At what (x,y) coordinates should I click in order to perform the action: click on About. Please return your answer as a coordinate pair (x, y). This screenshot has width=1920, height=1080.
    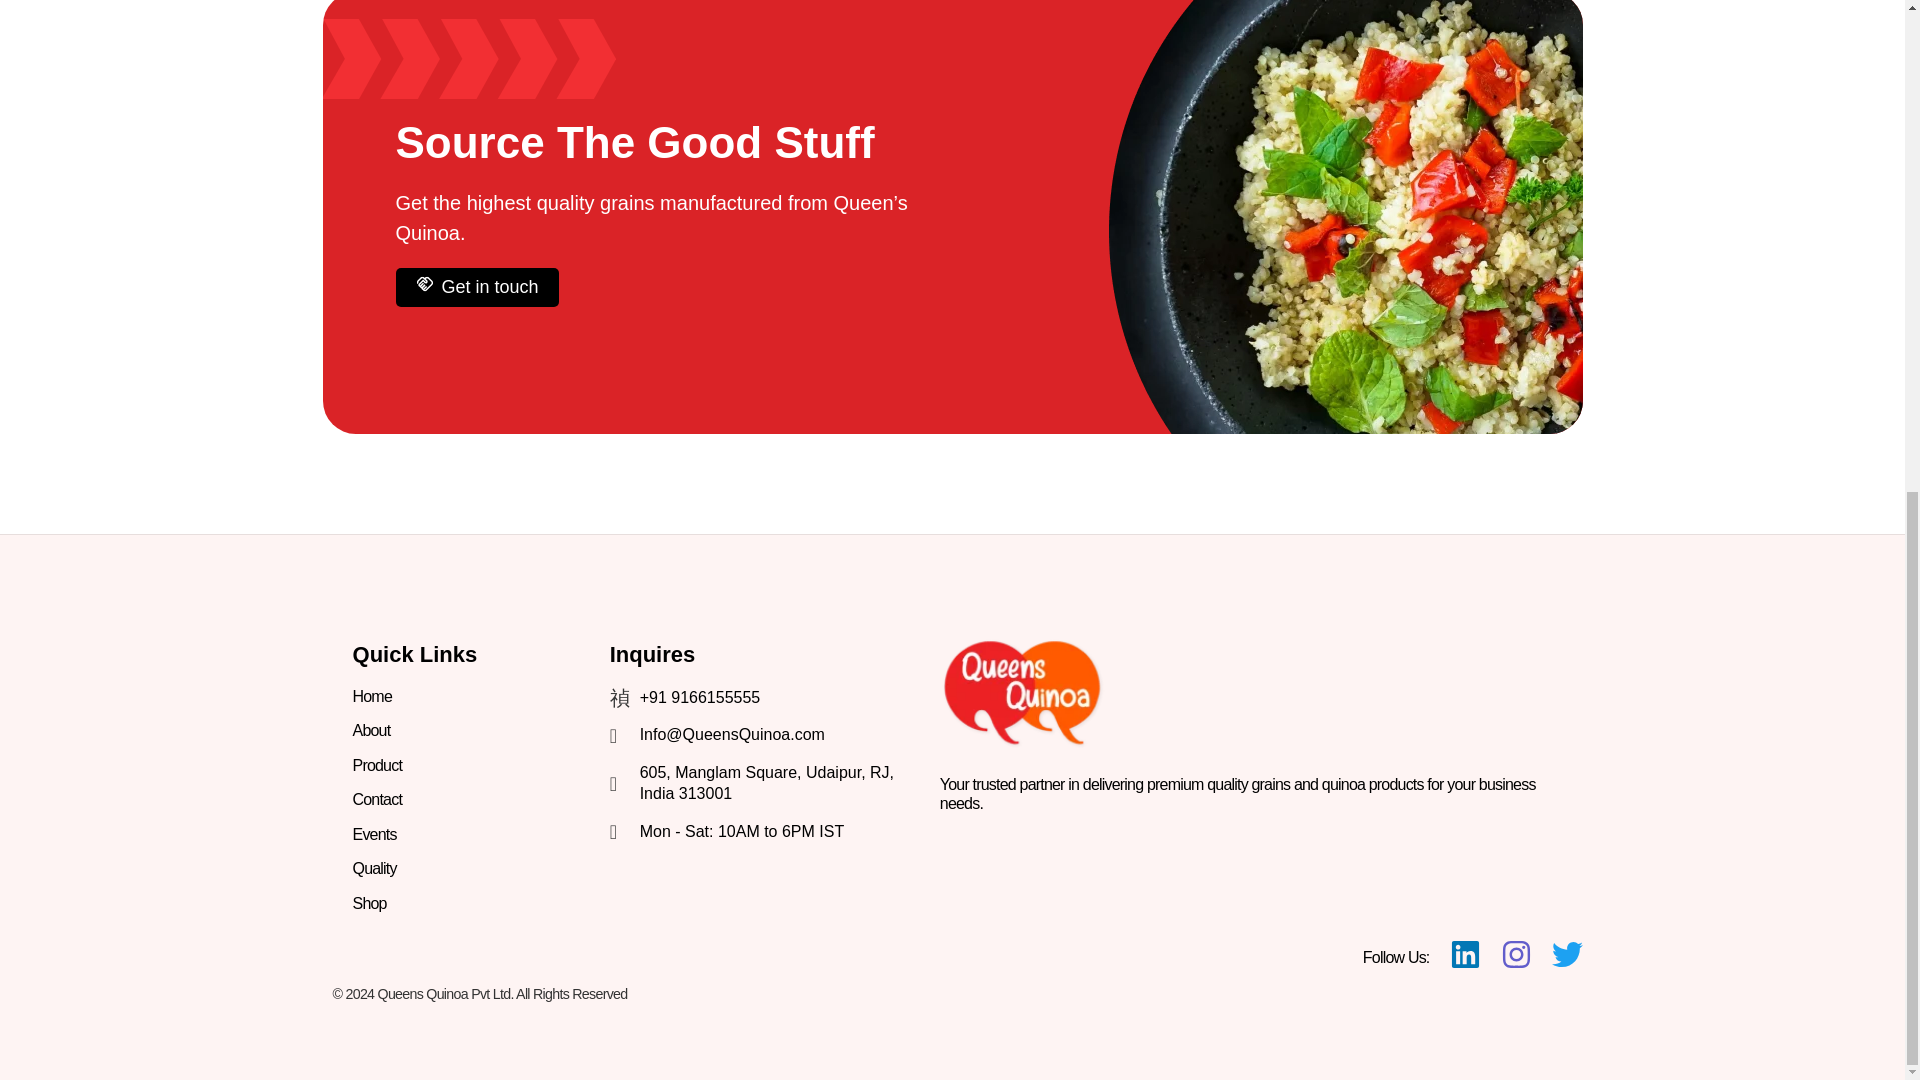
    Looking at the image, I should click on (372, 730).